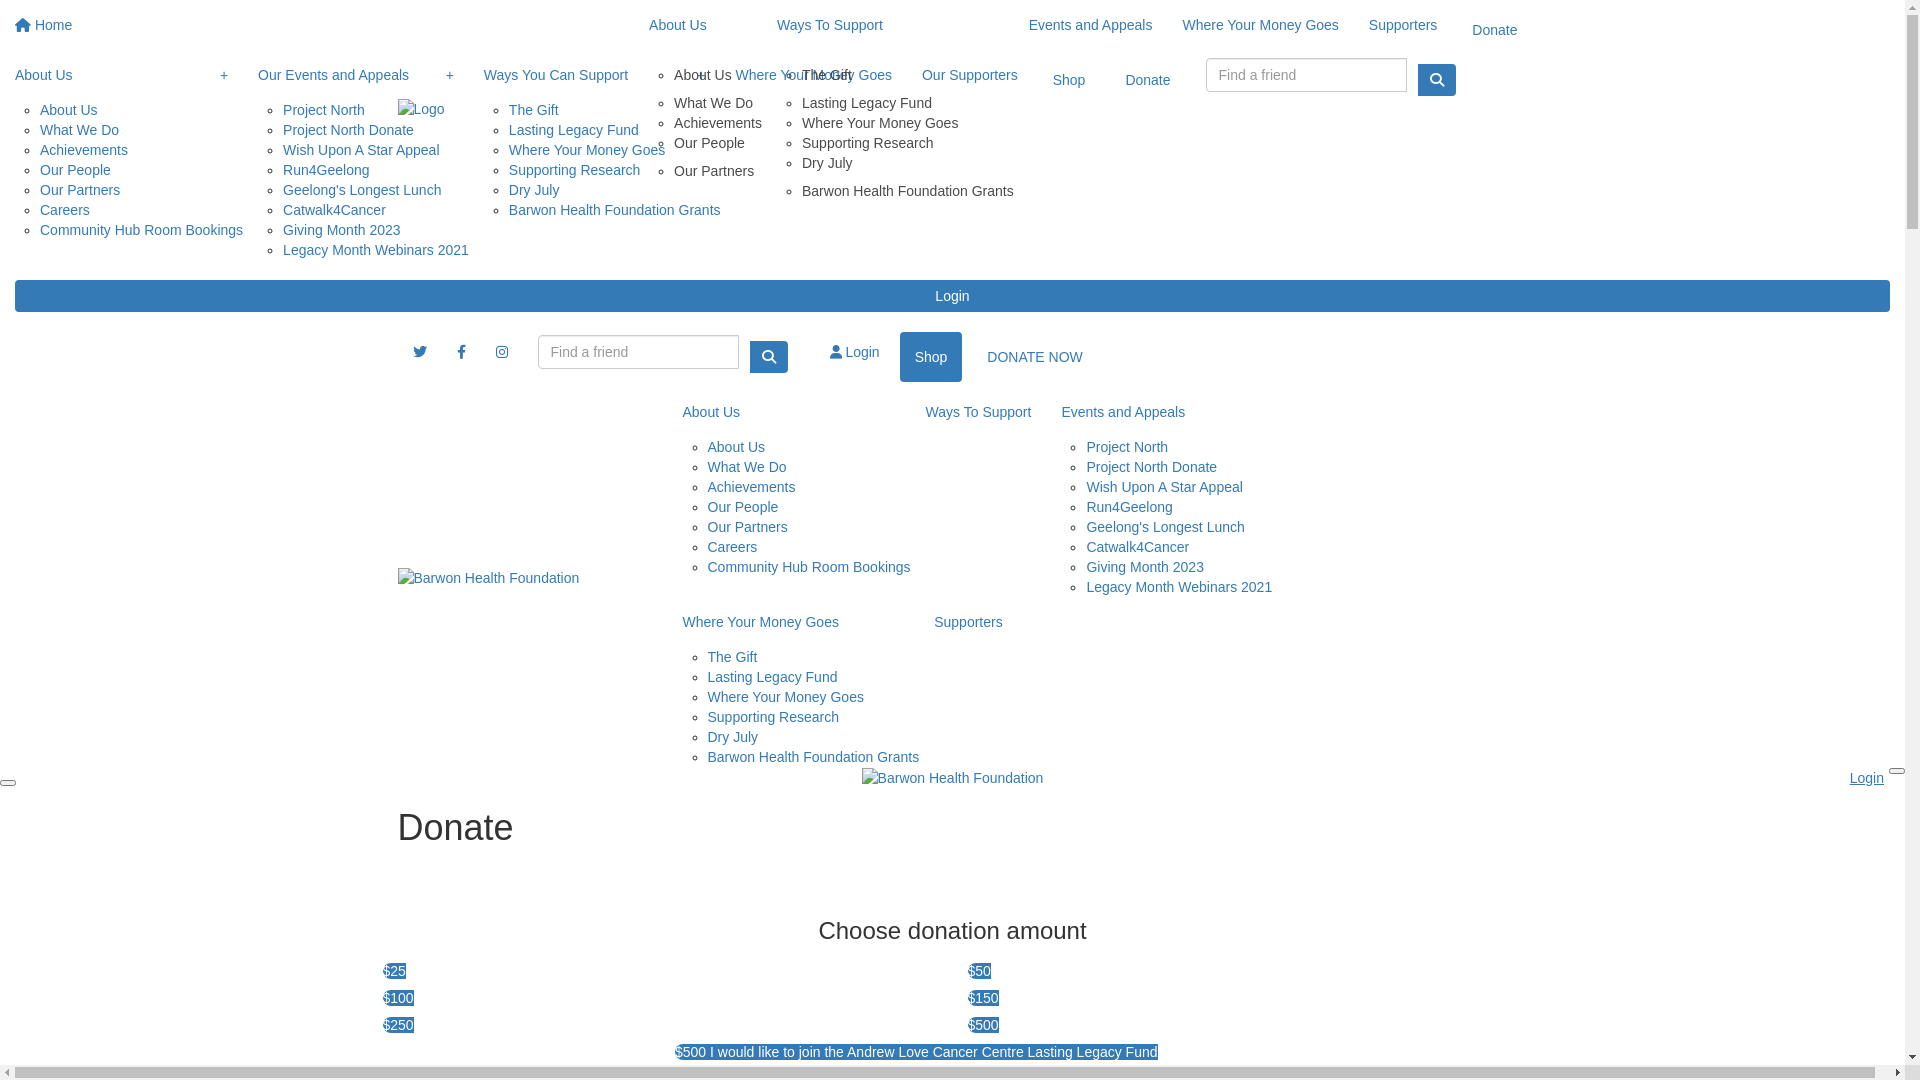 The height and width of the screenshot is (1080, 1920). Describe the element at coordinates (733, 547) in the screenshot. I see `Careers` at that location.